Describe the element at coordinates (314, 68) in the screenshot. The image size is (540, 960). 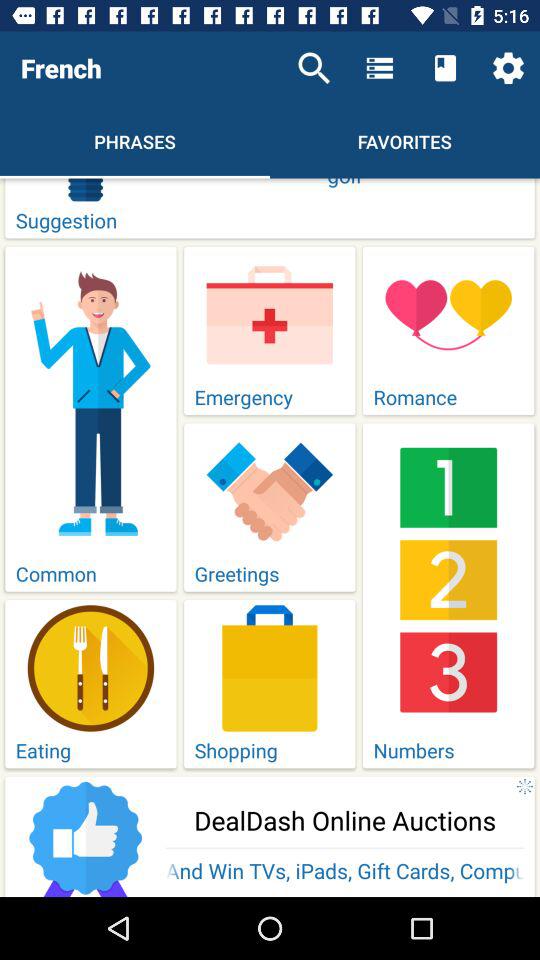
I see `choose the icon next to the french` at that location.